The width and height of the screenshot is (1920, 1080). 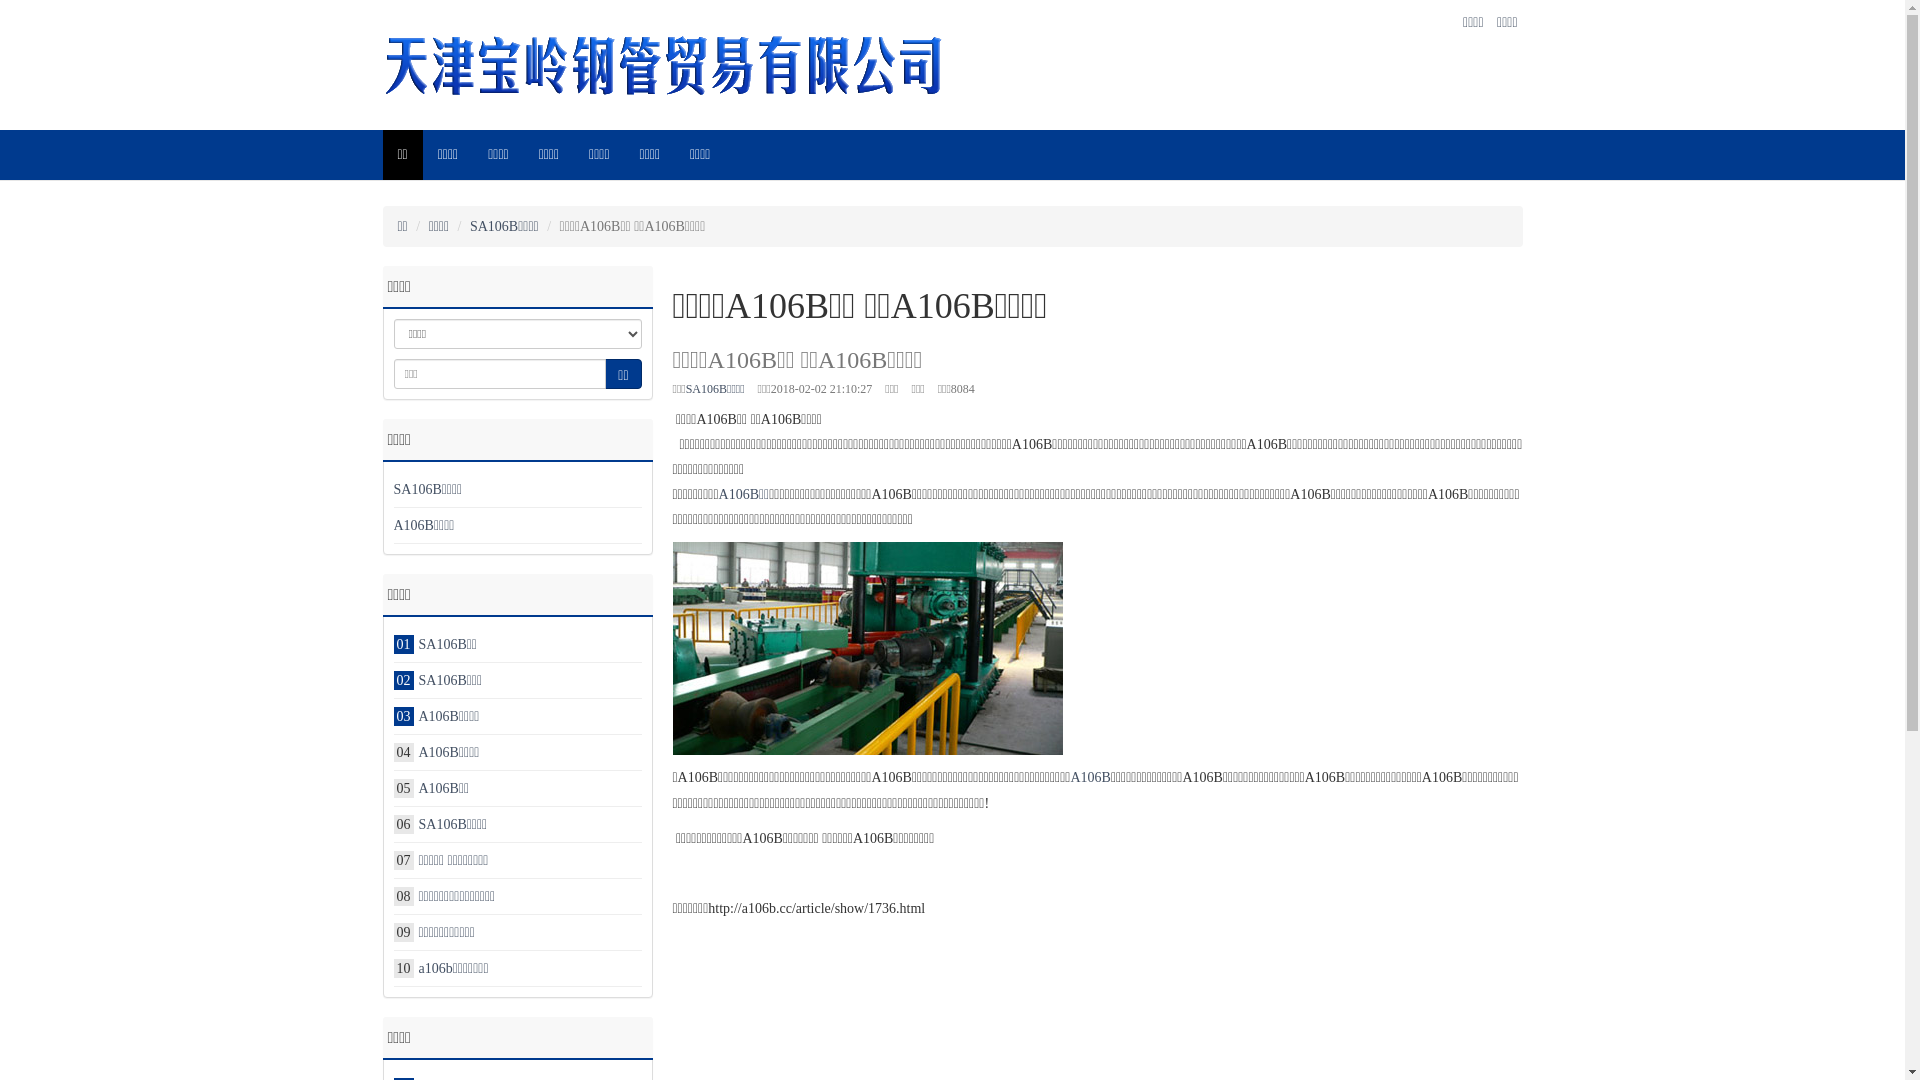 What do you see at coordinates (1090, 777) in the screenshot?
I see `A106B` at bounding box center [1090, 777].